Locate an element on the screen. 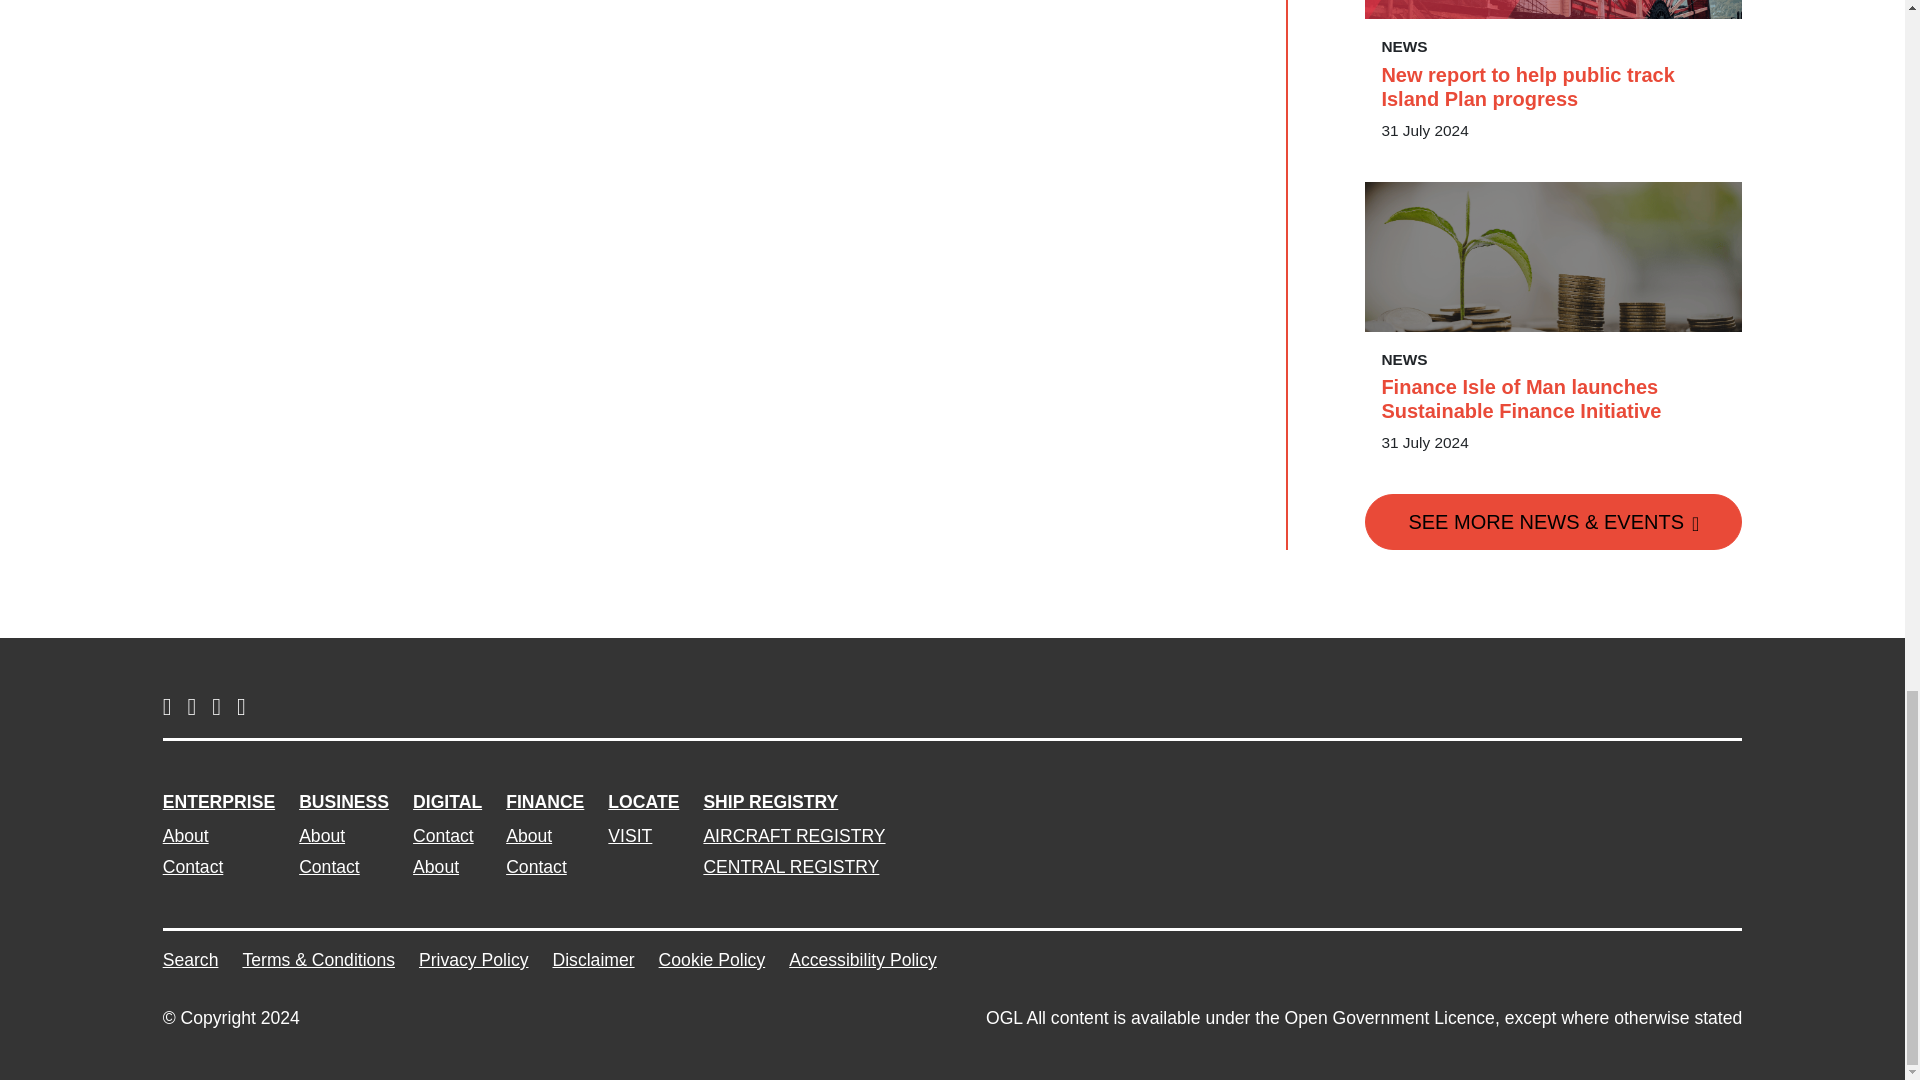 The width and height of the screenshot is (1920, 1080). About is located at coordinates (218, 835).